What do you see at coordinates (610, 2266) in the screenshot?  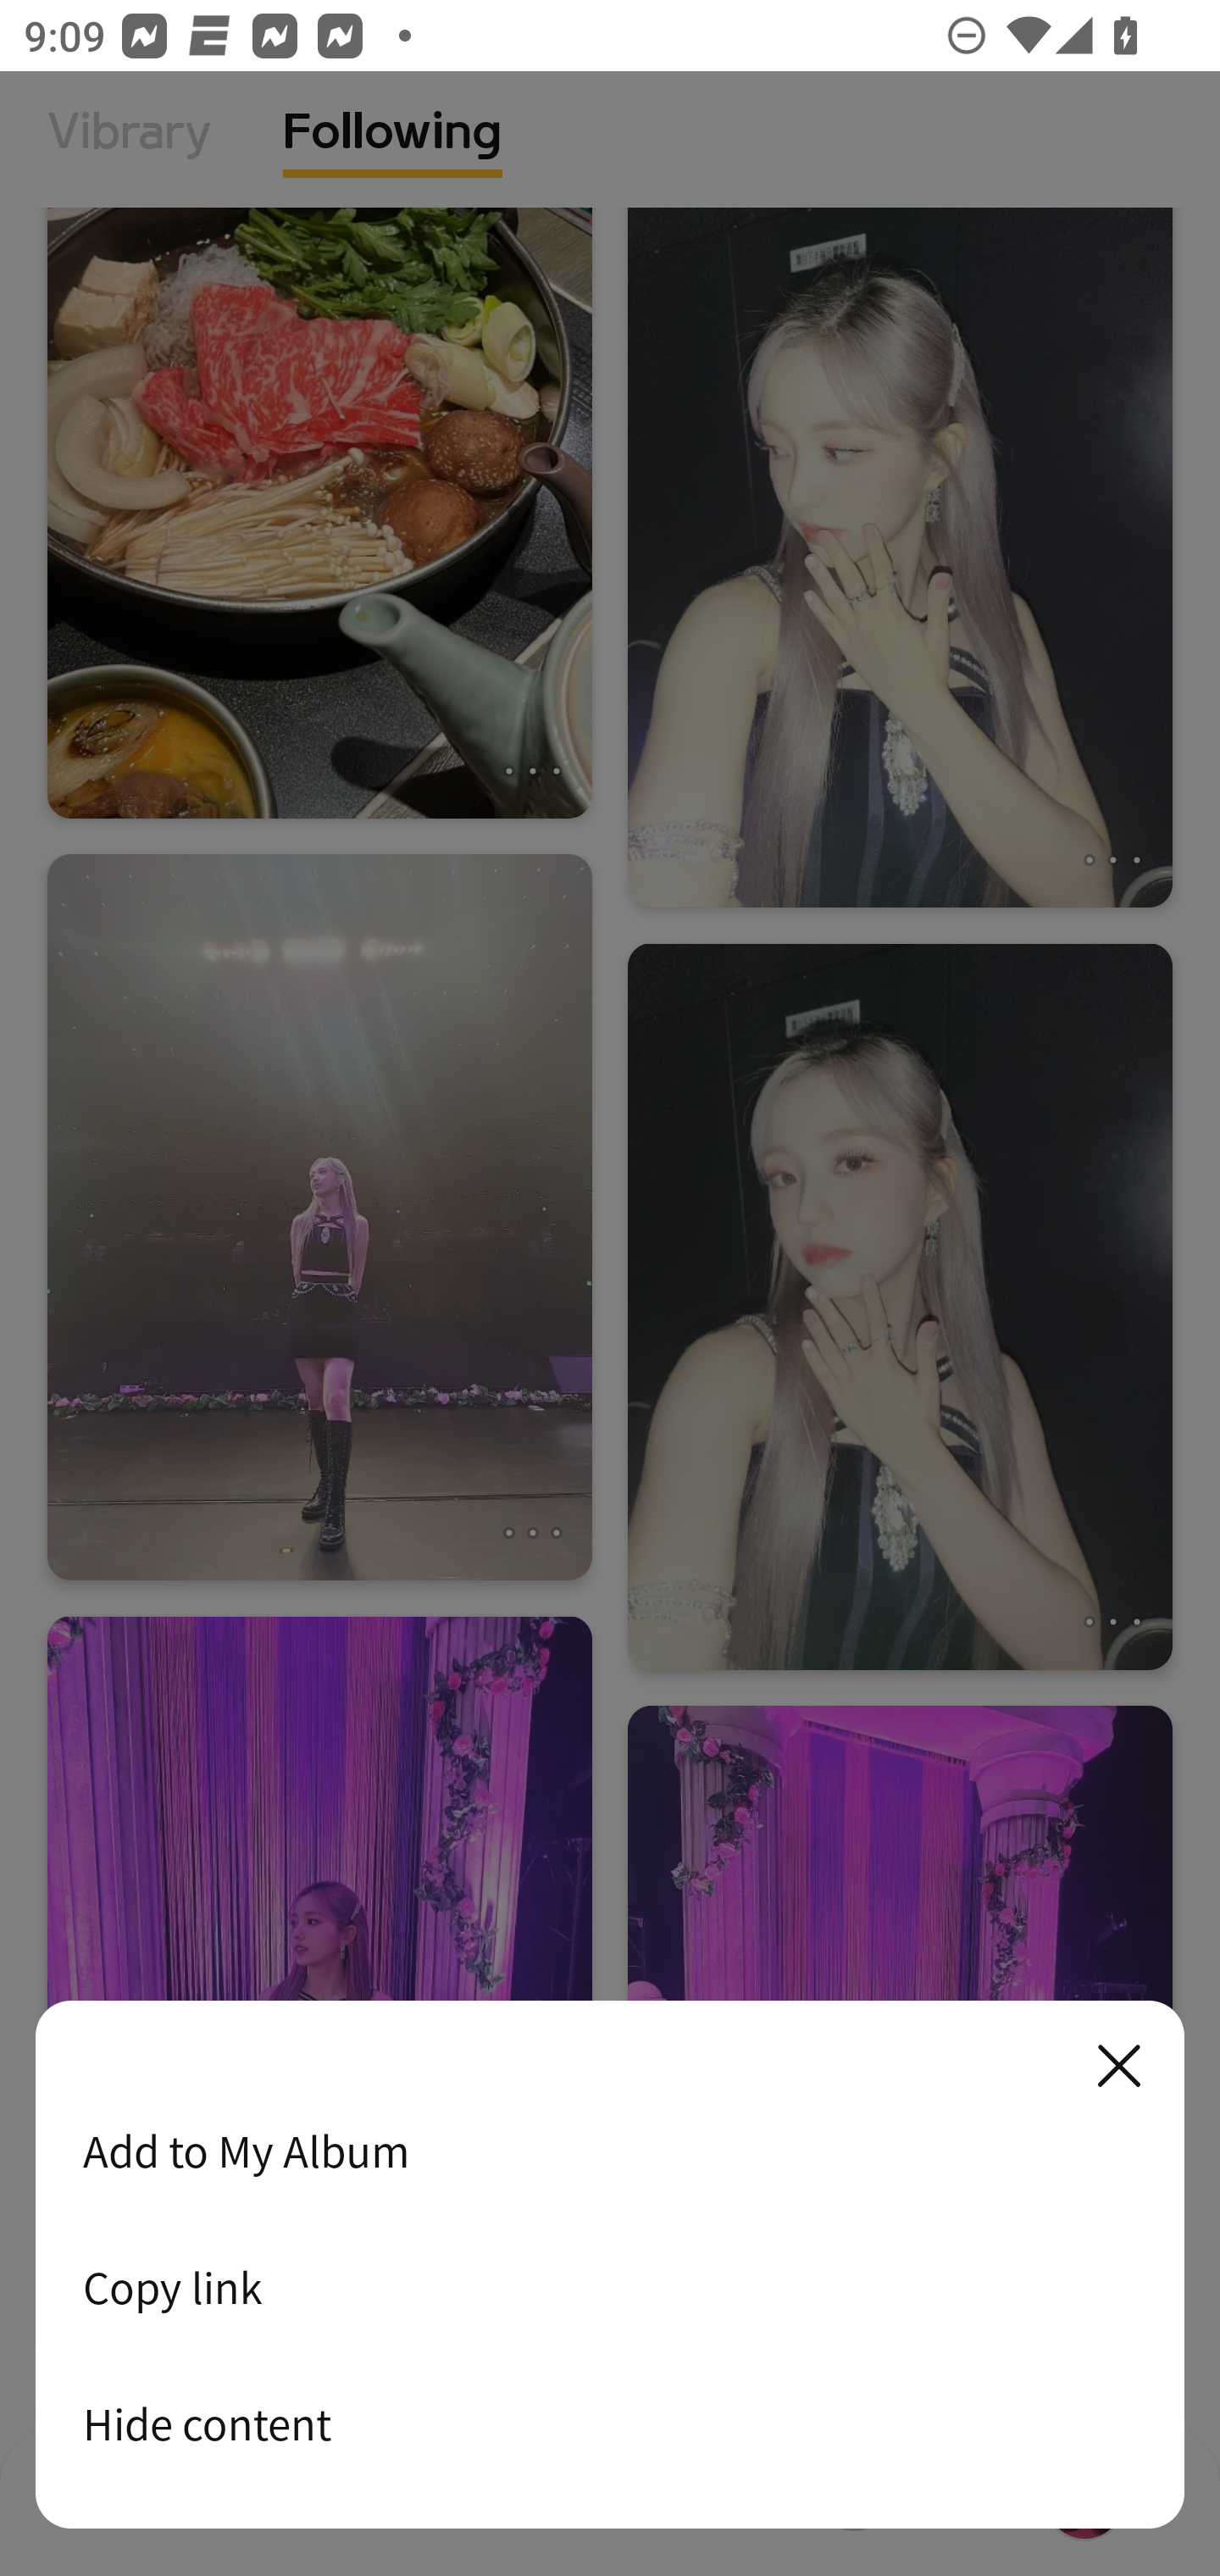 I see `Add to My Album Copy link Hide content` at bounding box center [610, 2266].